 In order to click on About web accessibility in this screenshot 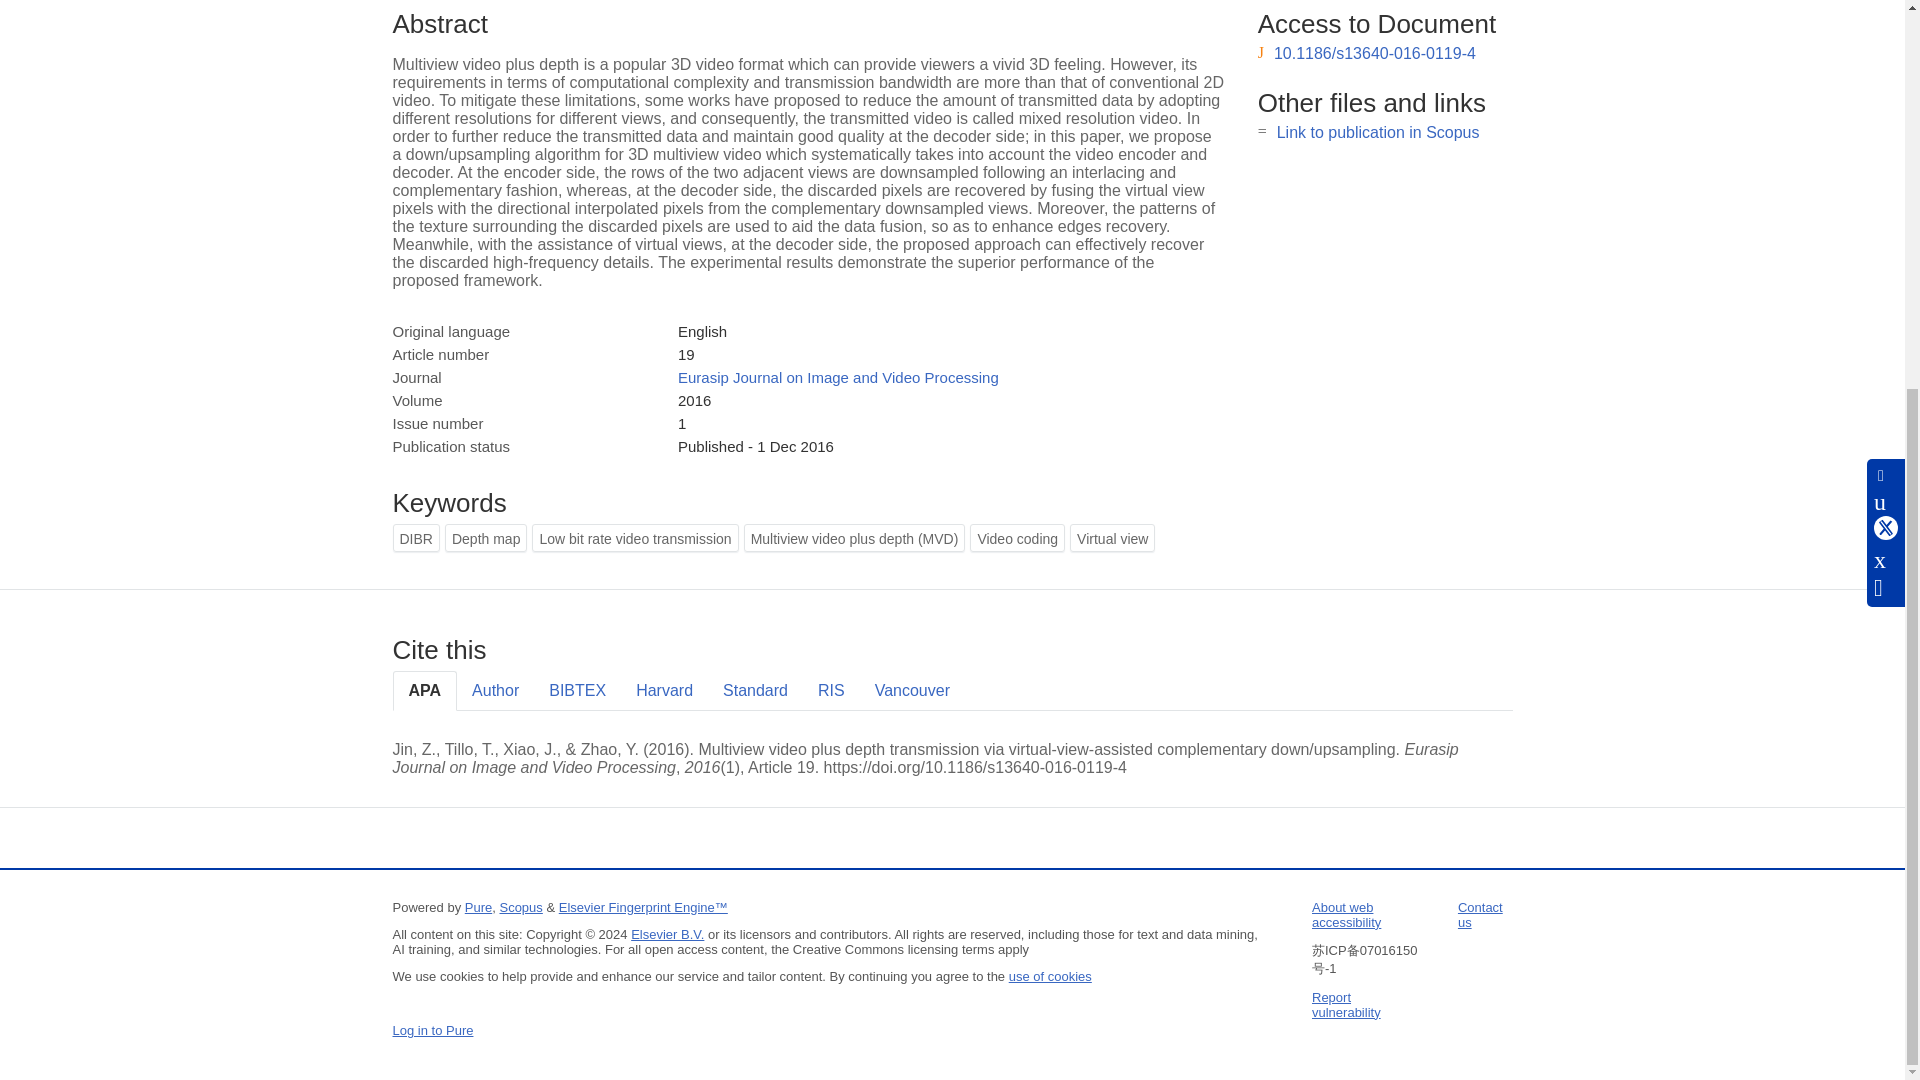, I will do `click(1346, 914)`.